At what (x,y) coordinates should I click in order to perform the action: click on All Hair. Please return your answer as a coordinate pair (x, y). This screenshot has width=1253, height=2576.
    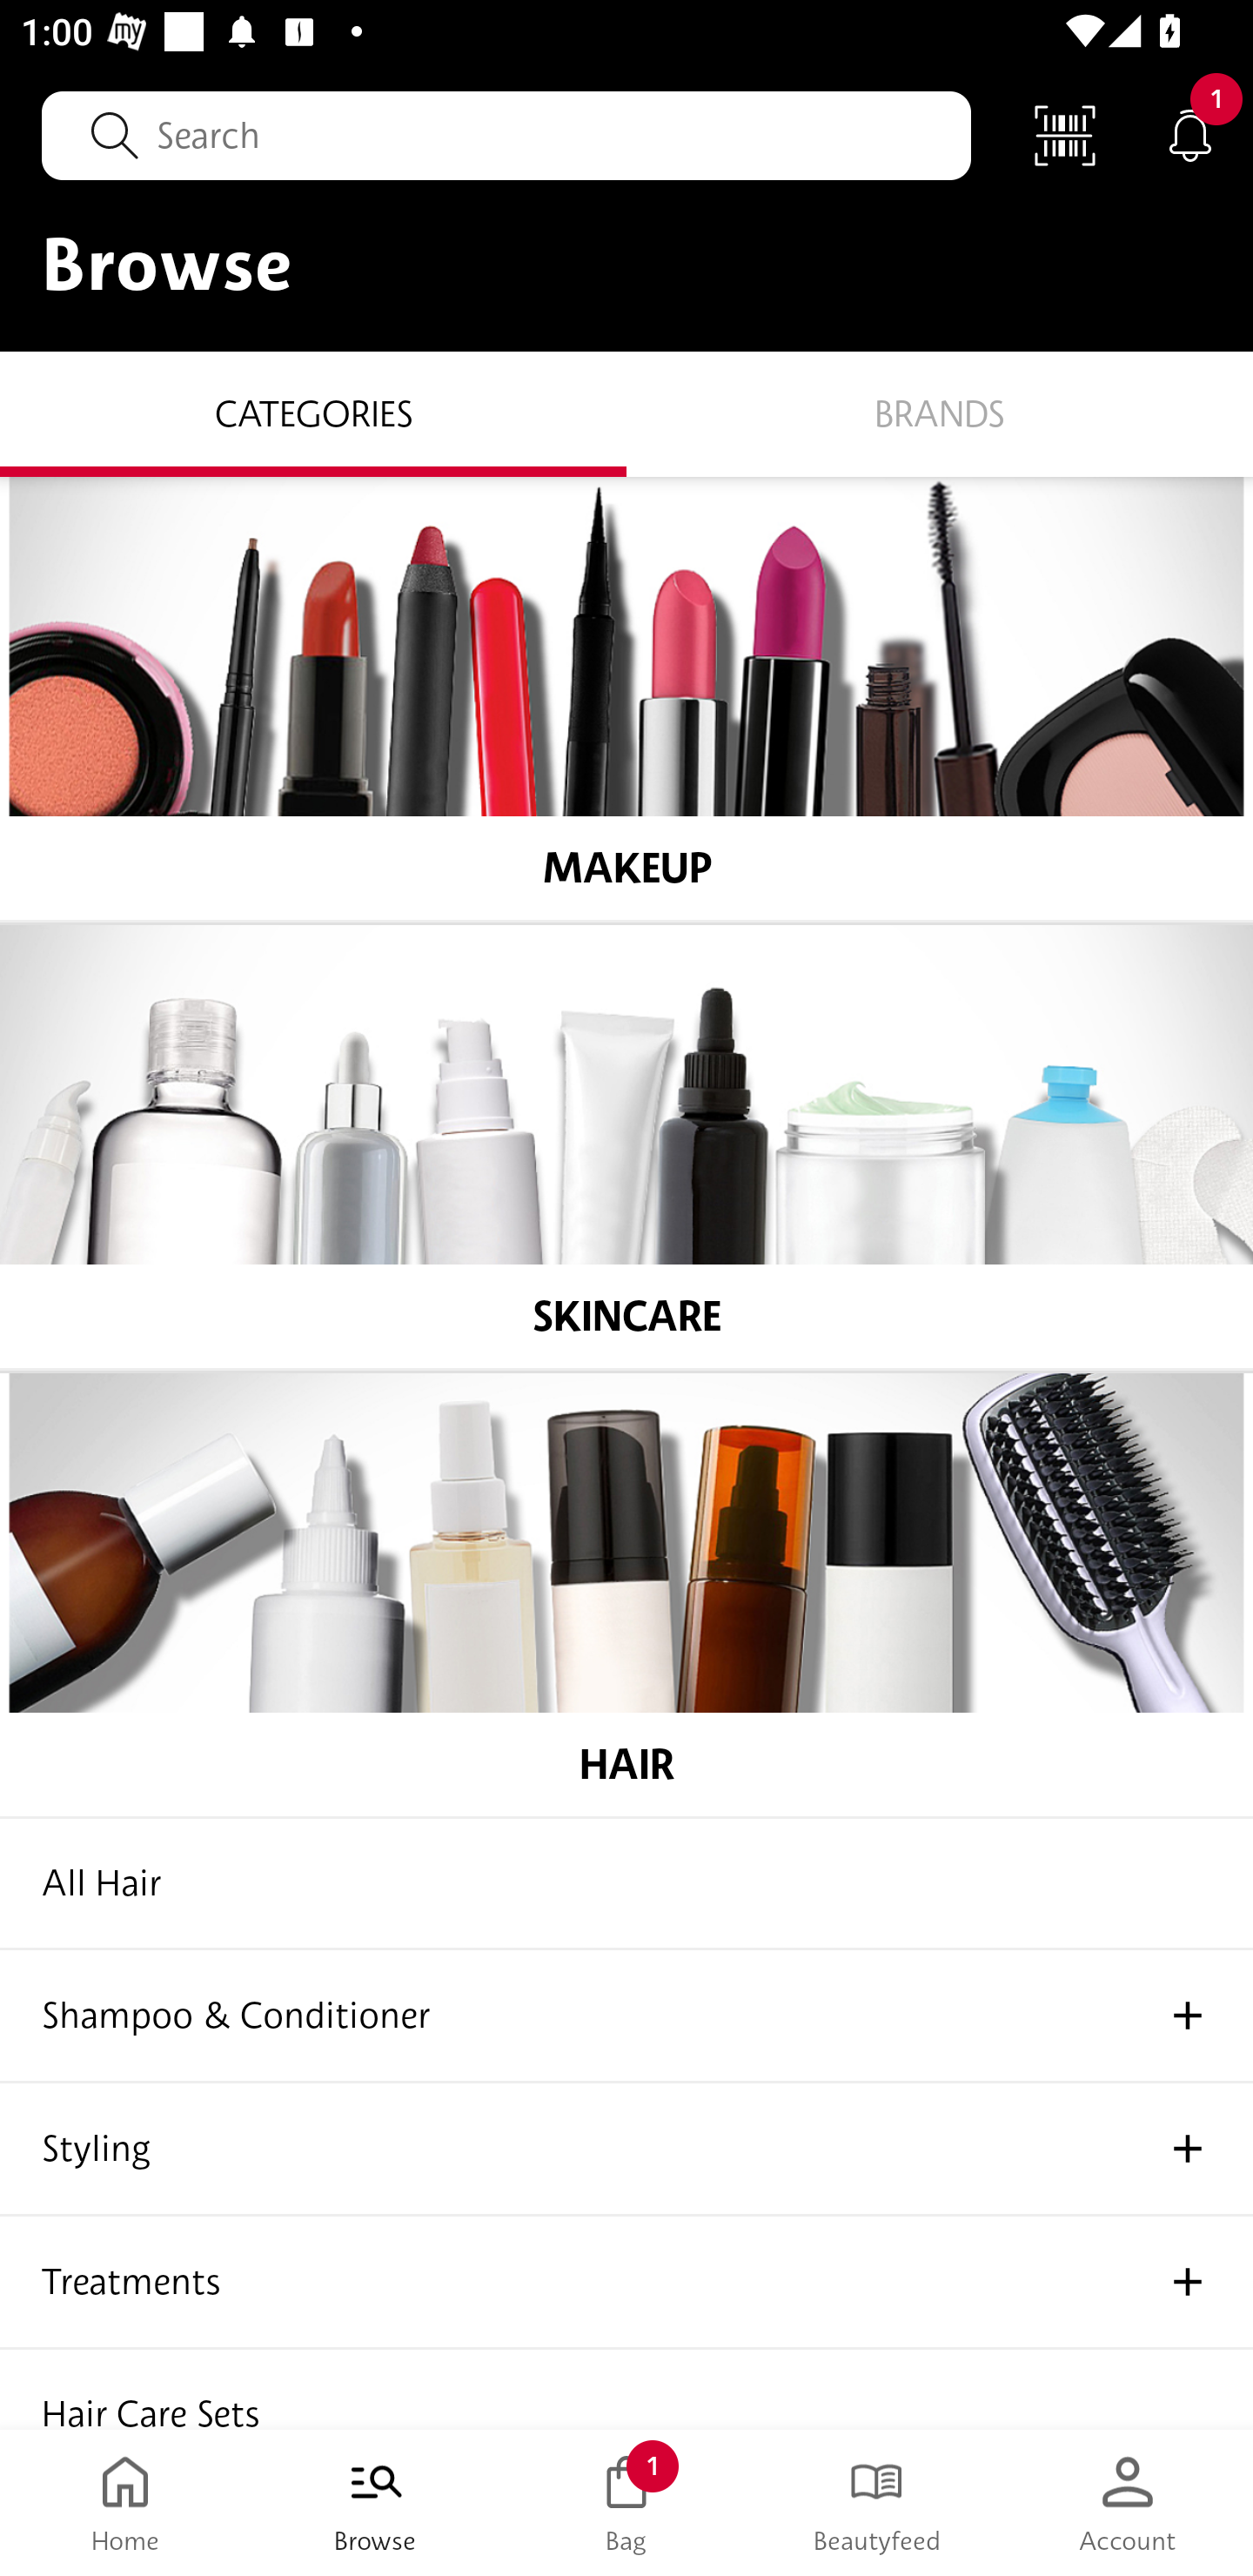
    Looking at the image, I should click on (626, 1883).